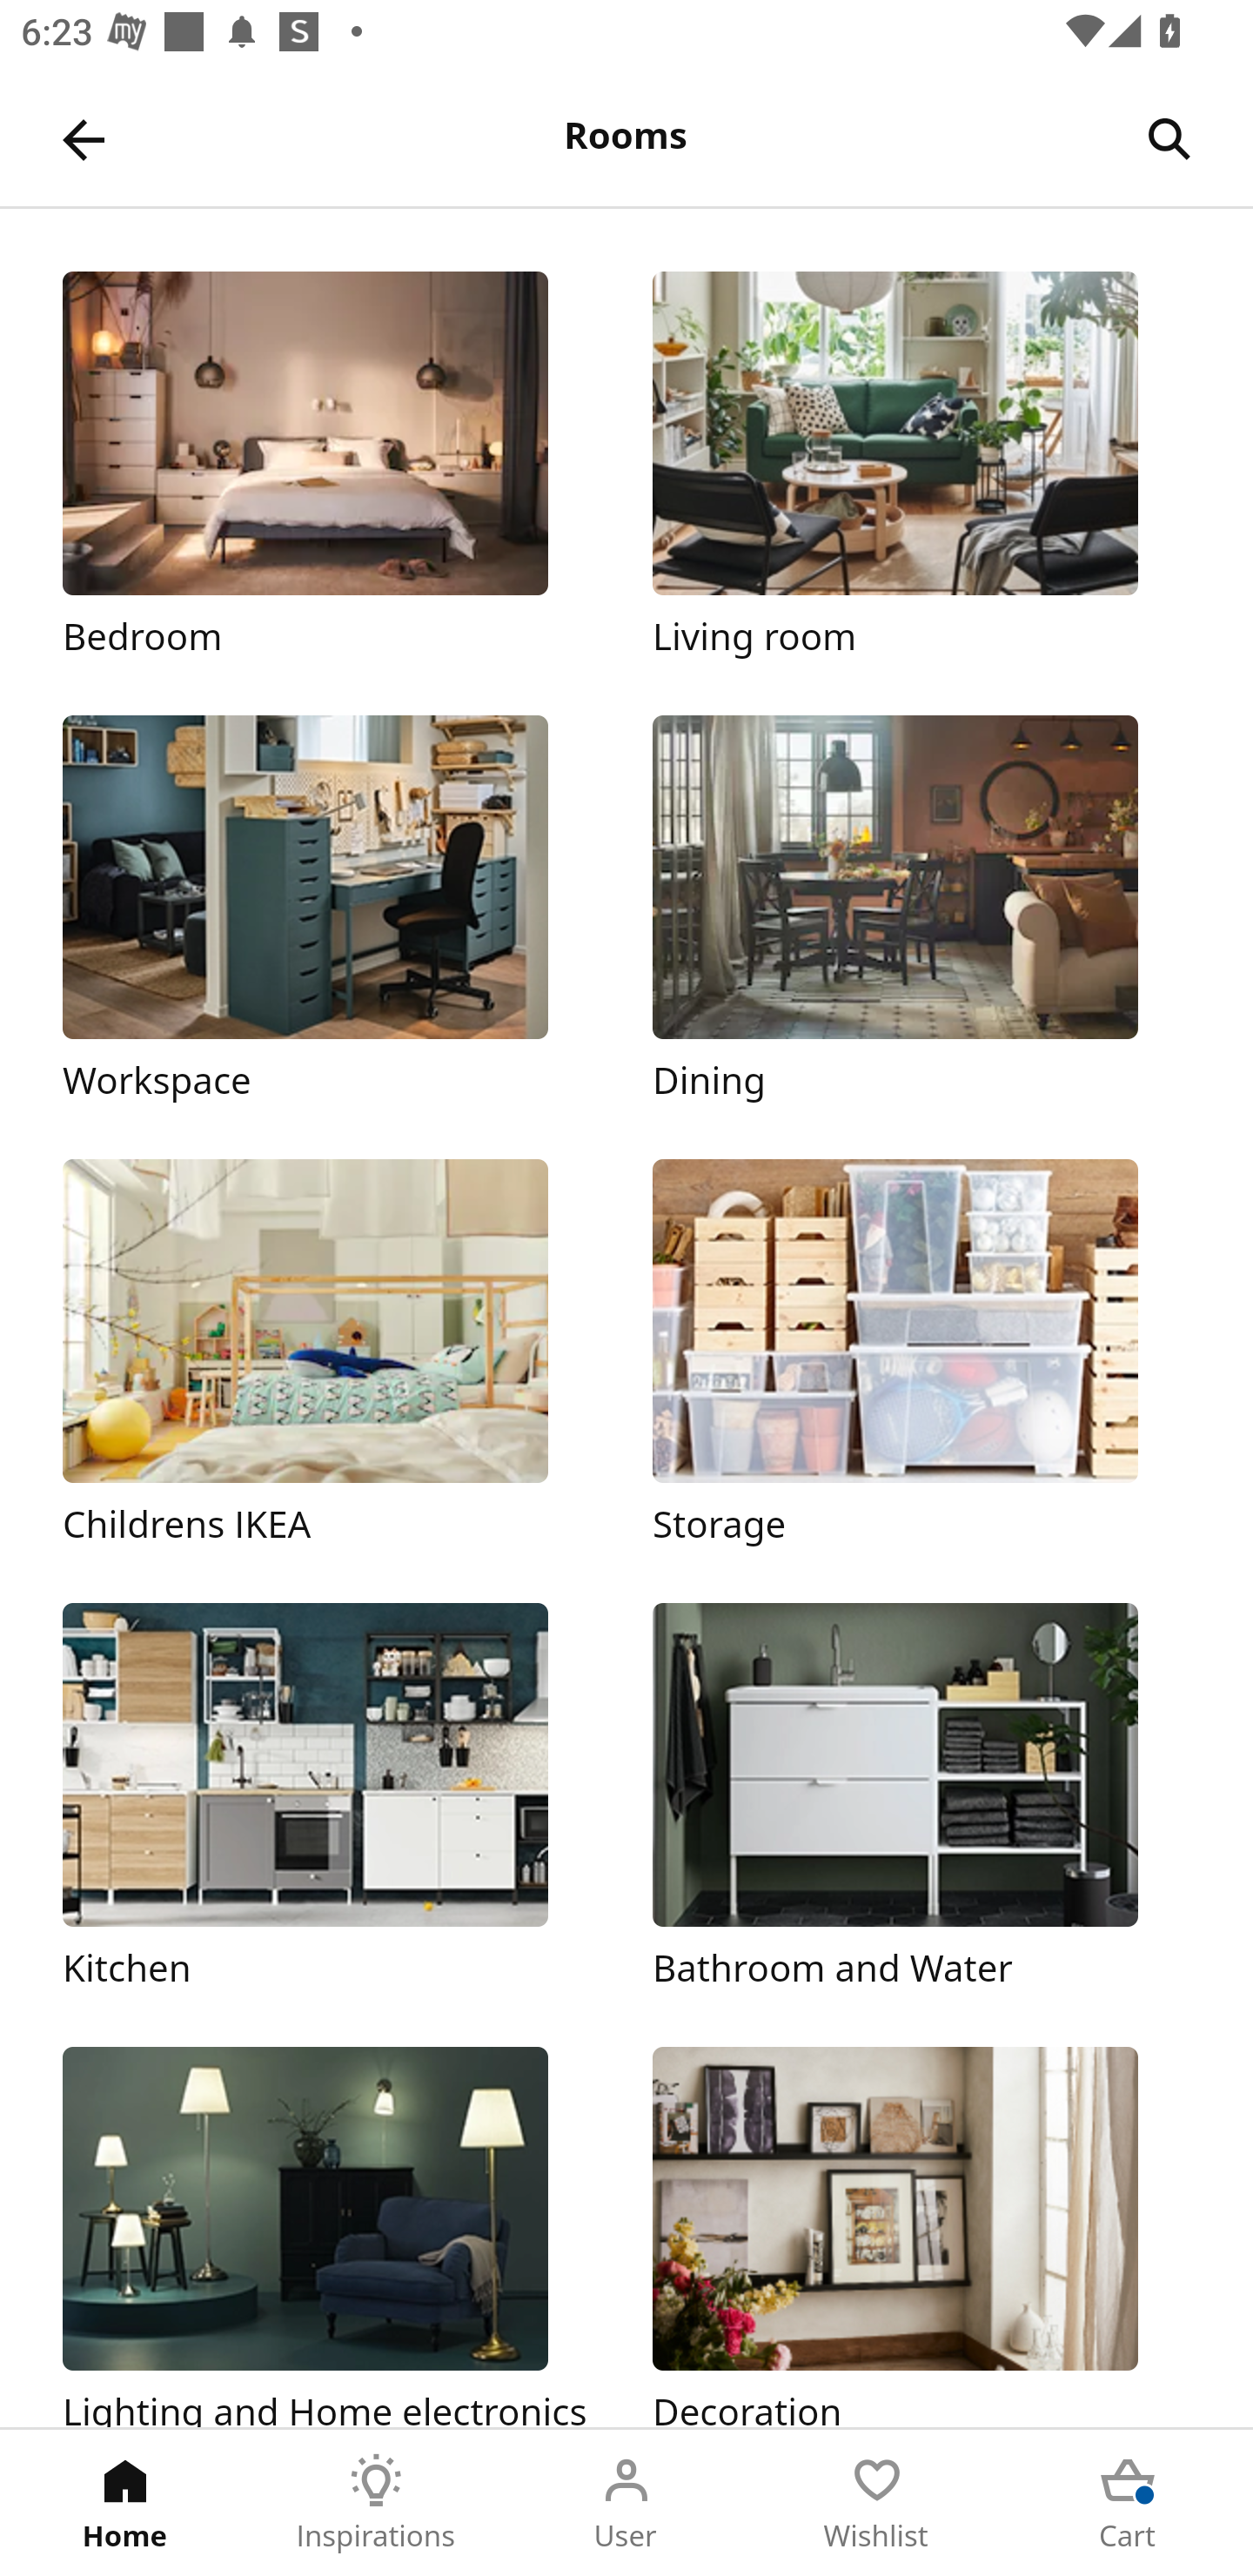  I want to click on Kitchen, so click(331, 1798).